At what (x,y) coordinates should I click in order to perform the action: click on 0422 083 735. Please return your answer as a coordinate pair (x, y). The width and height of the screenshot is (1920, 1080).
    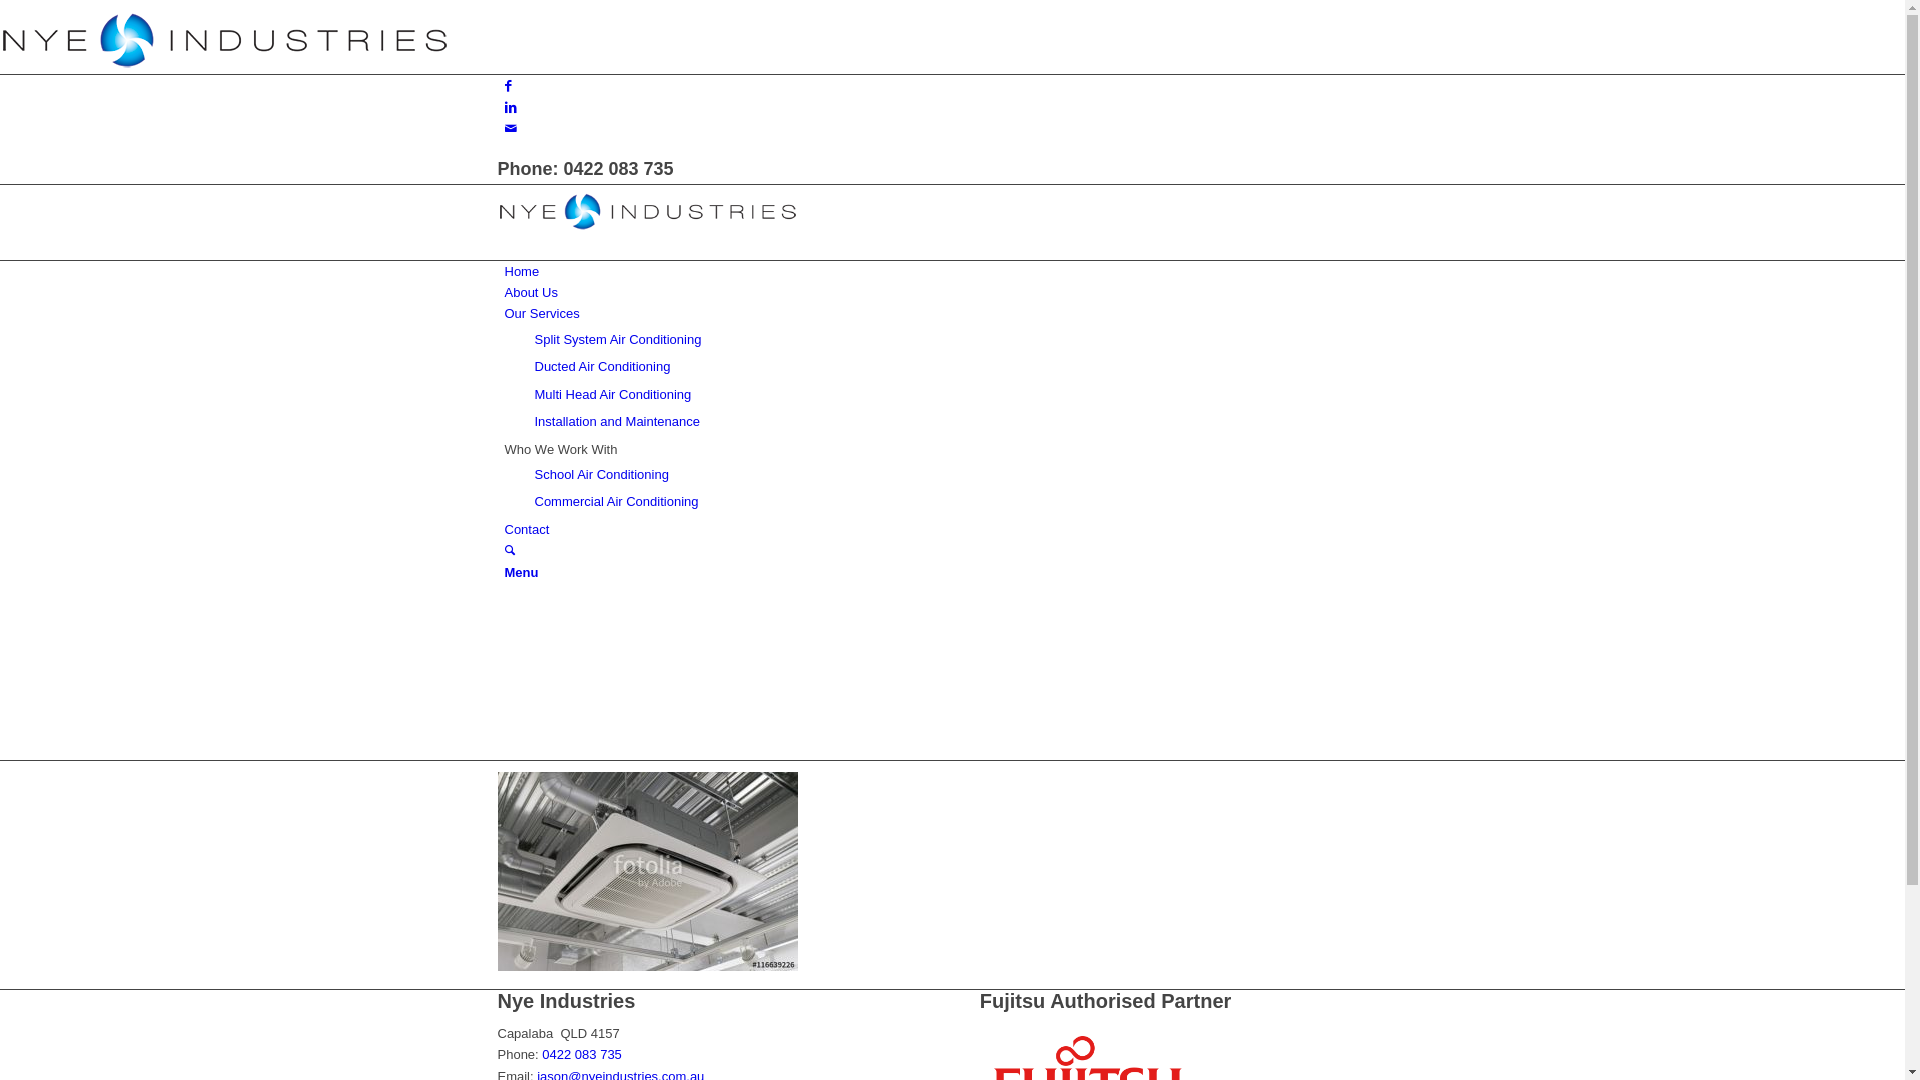
    Looking at the image, I should click on (619, 169).